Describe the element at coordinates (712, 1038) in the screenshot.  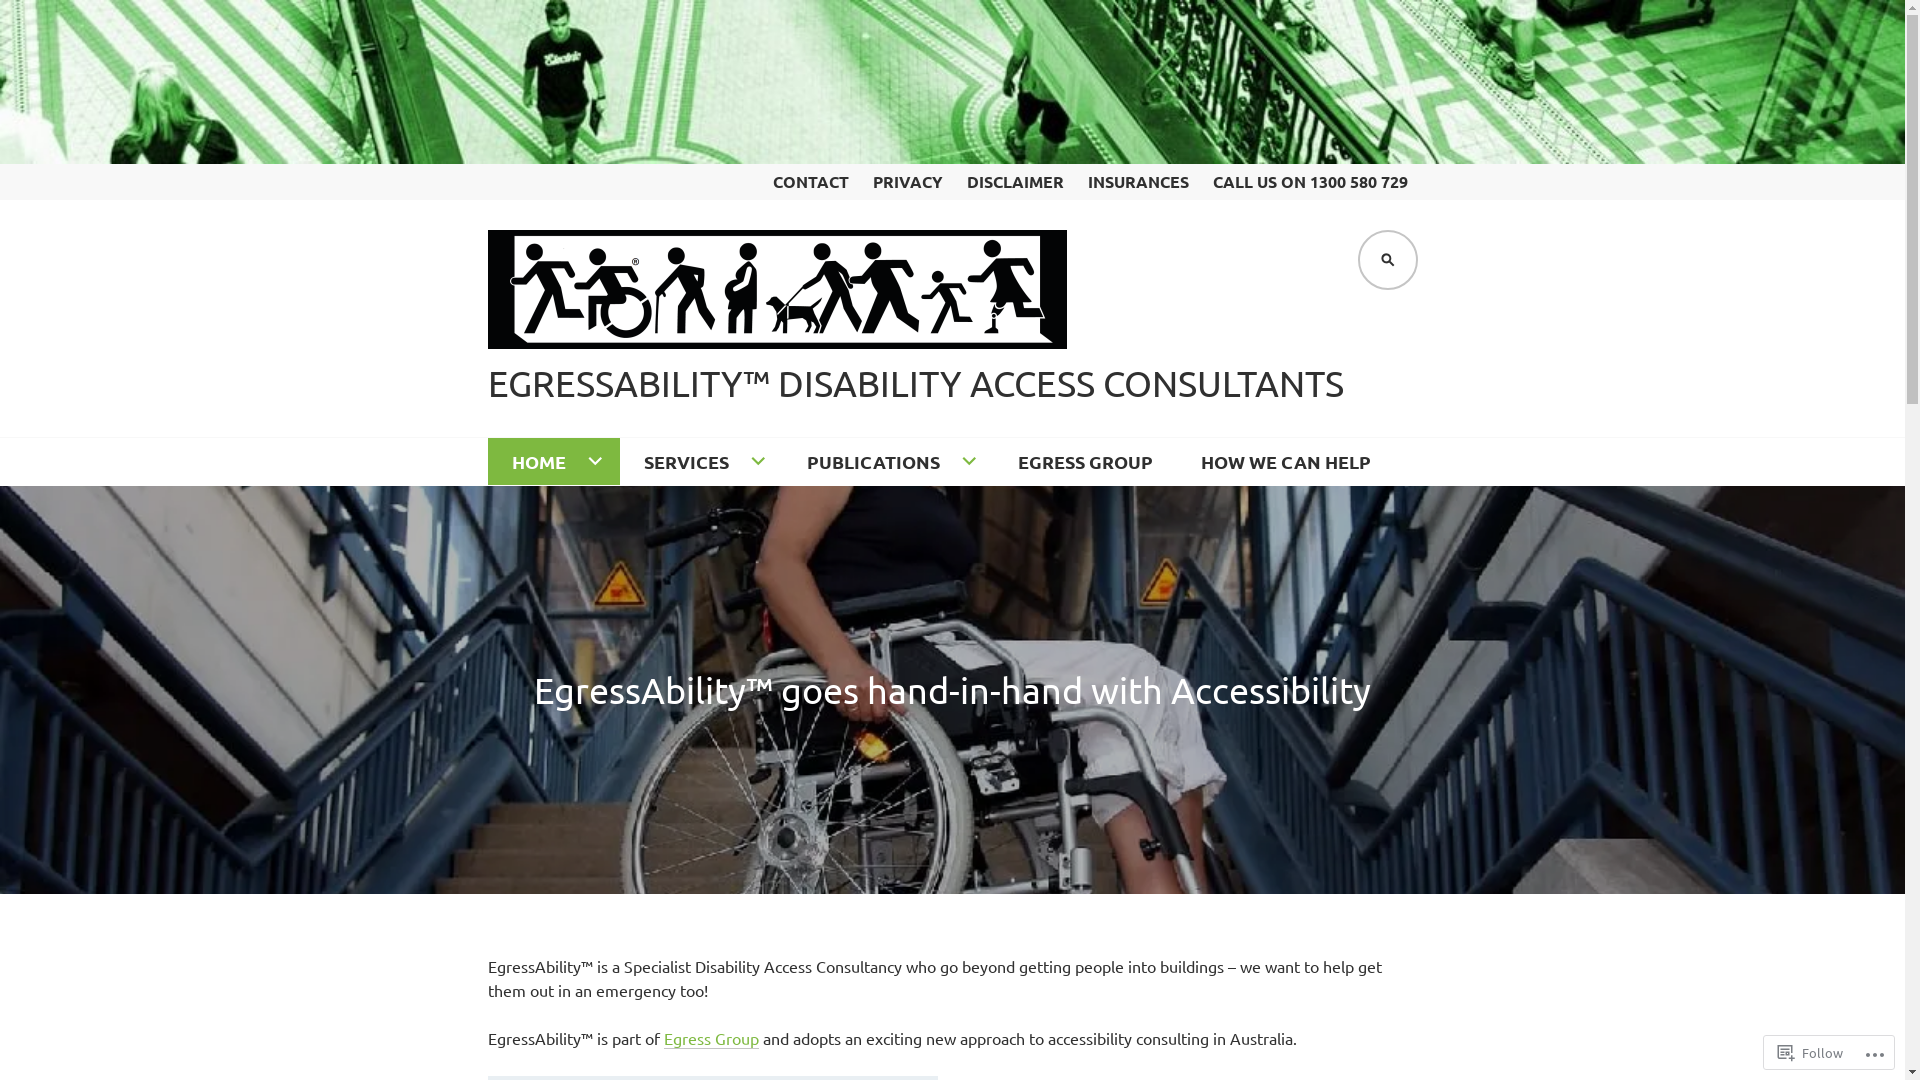
I see `Egress Group` at that location.